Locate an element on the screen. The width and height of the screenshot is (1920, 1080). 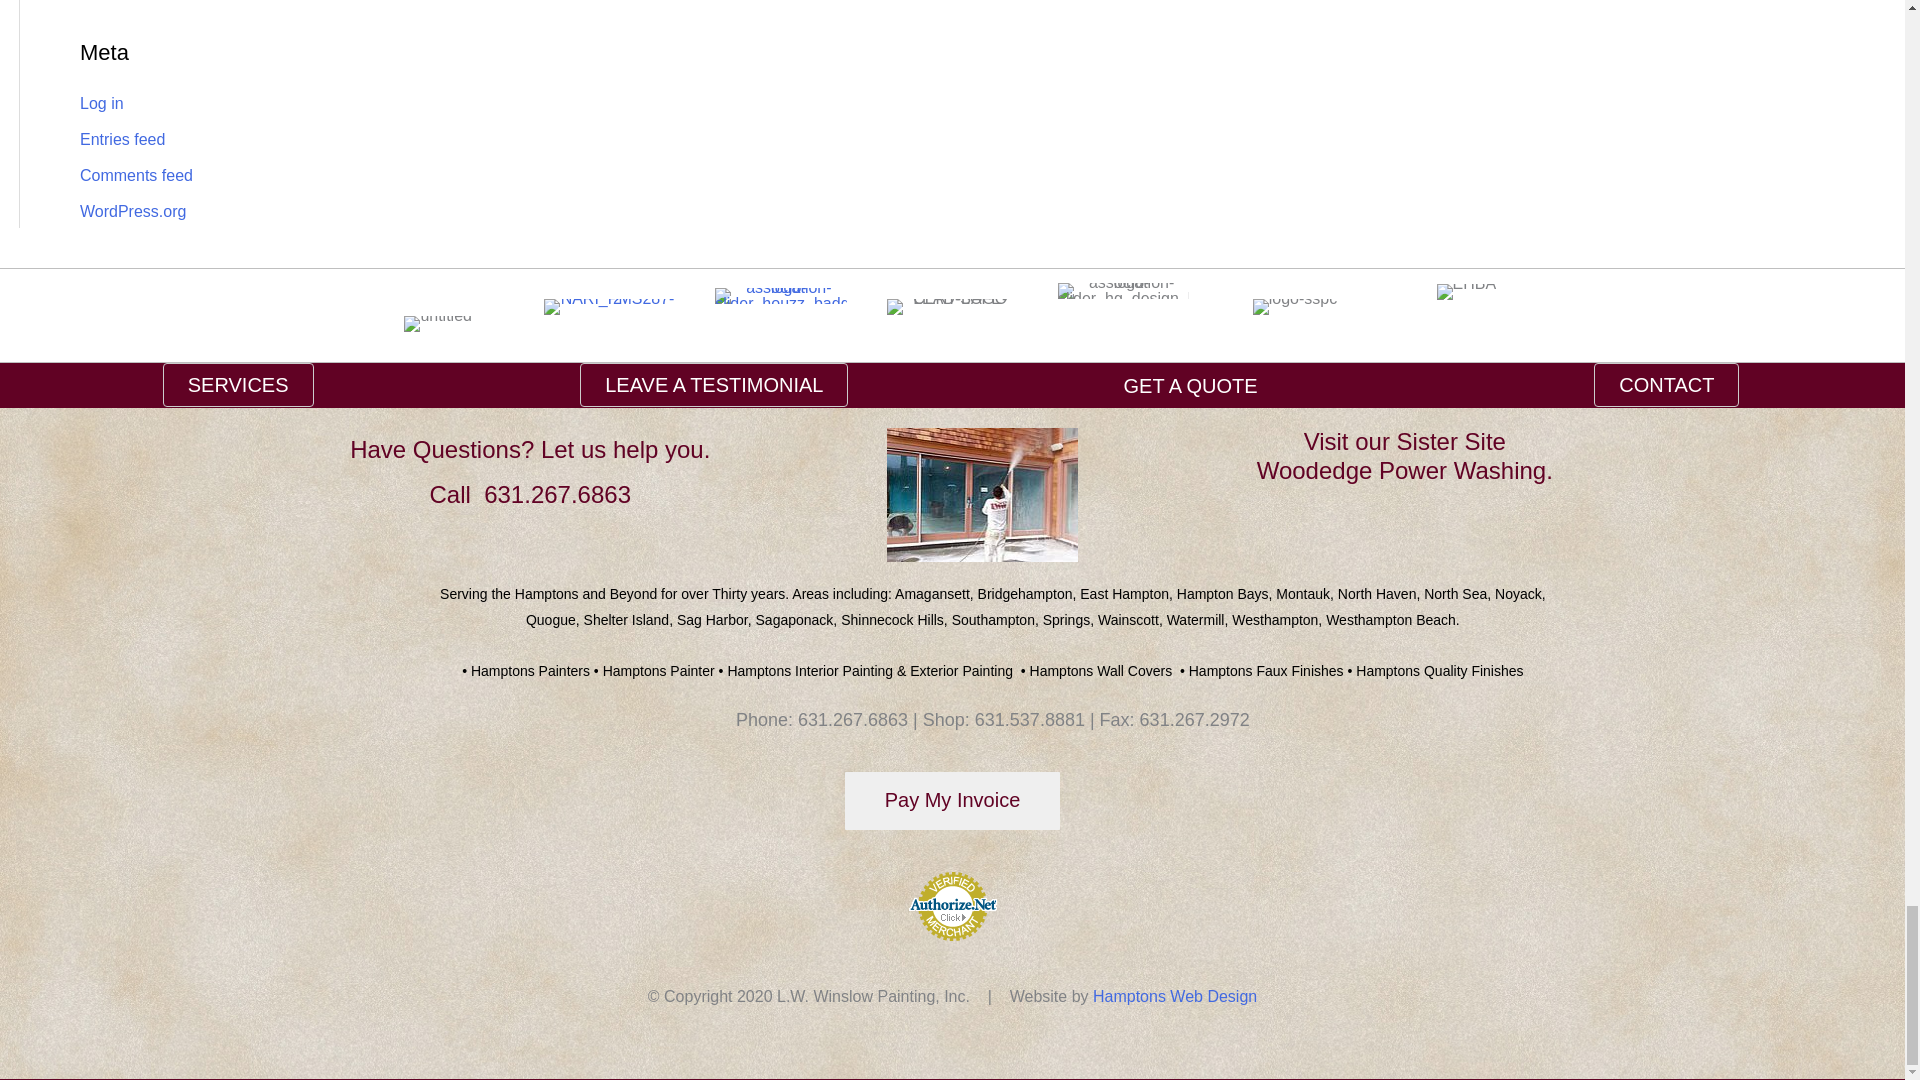
LEAD-SAFE-CERT-LOGO is located at coordinates (952, 307).